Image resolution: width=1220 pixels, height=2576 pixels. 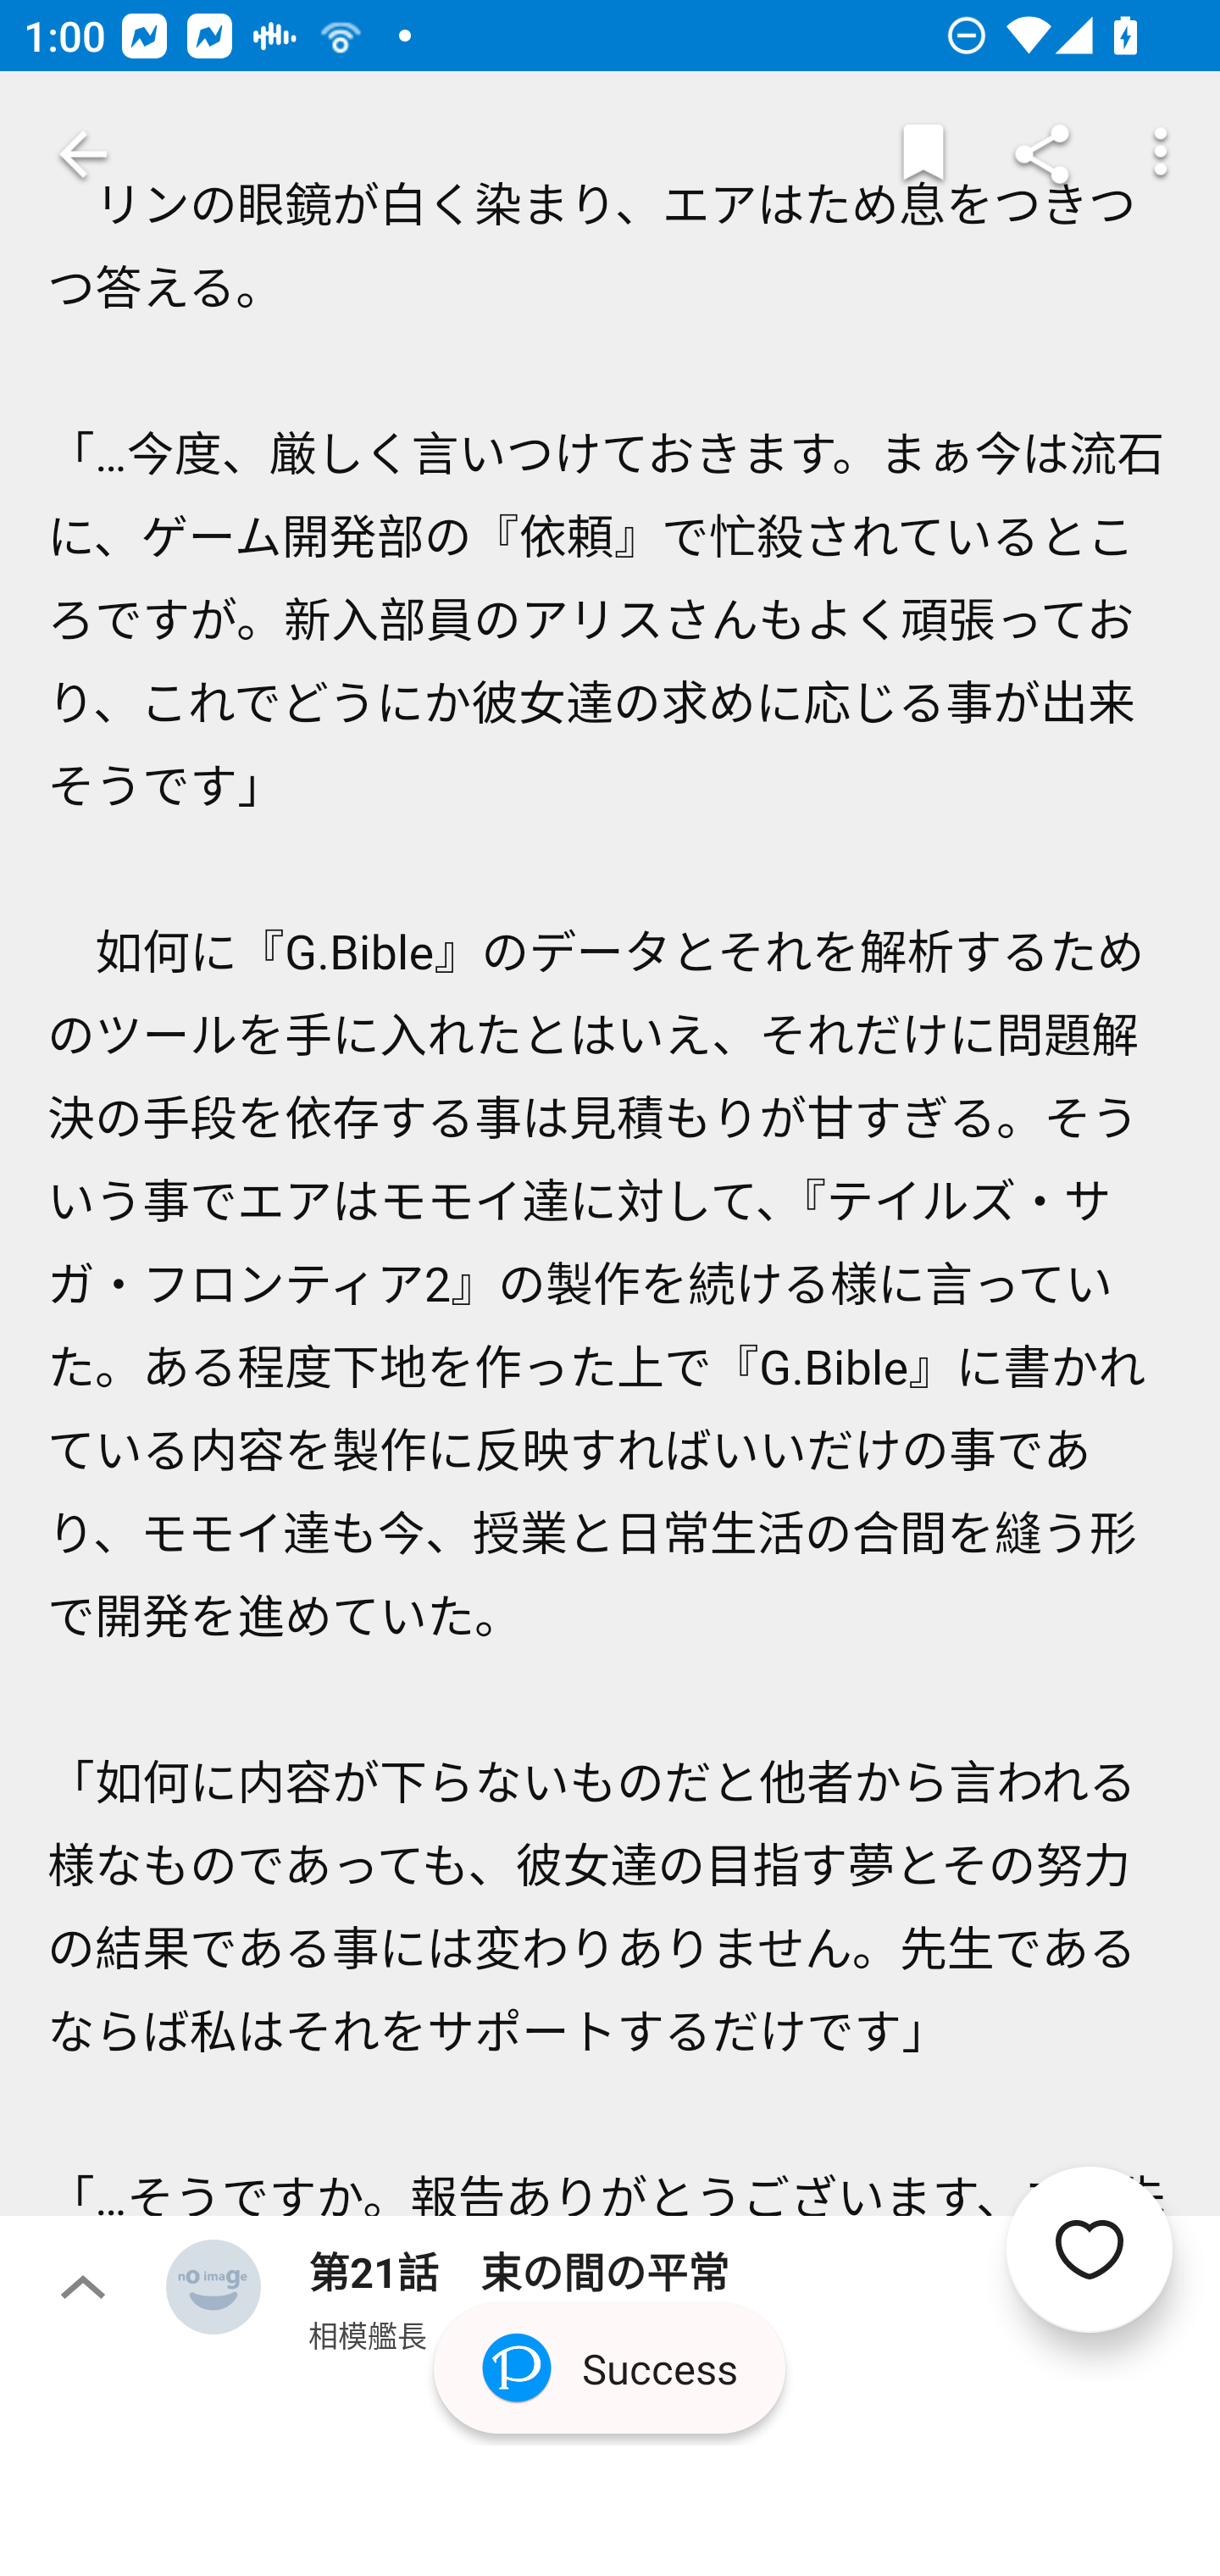 I want to click on Markers, so click(x=923, y=154).